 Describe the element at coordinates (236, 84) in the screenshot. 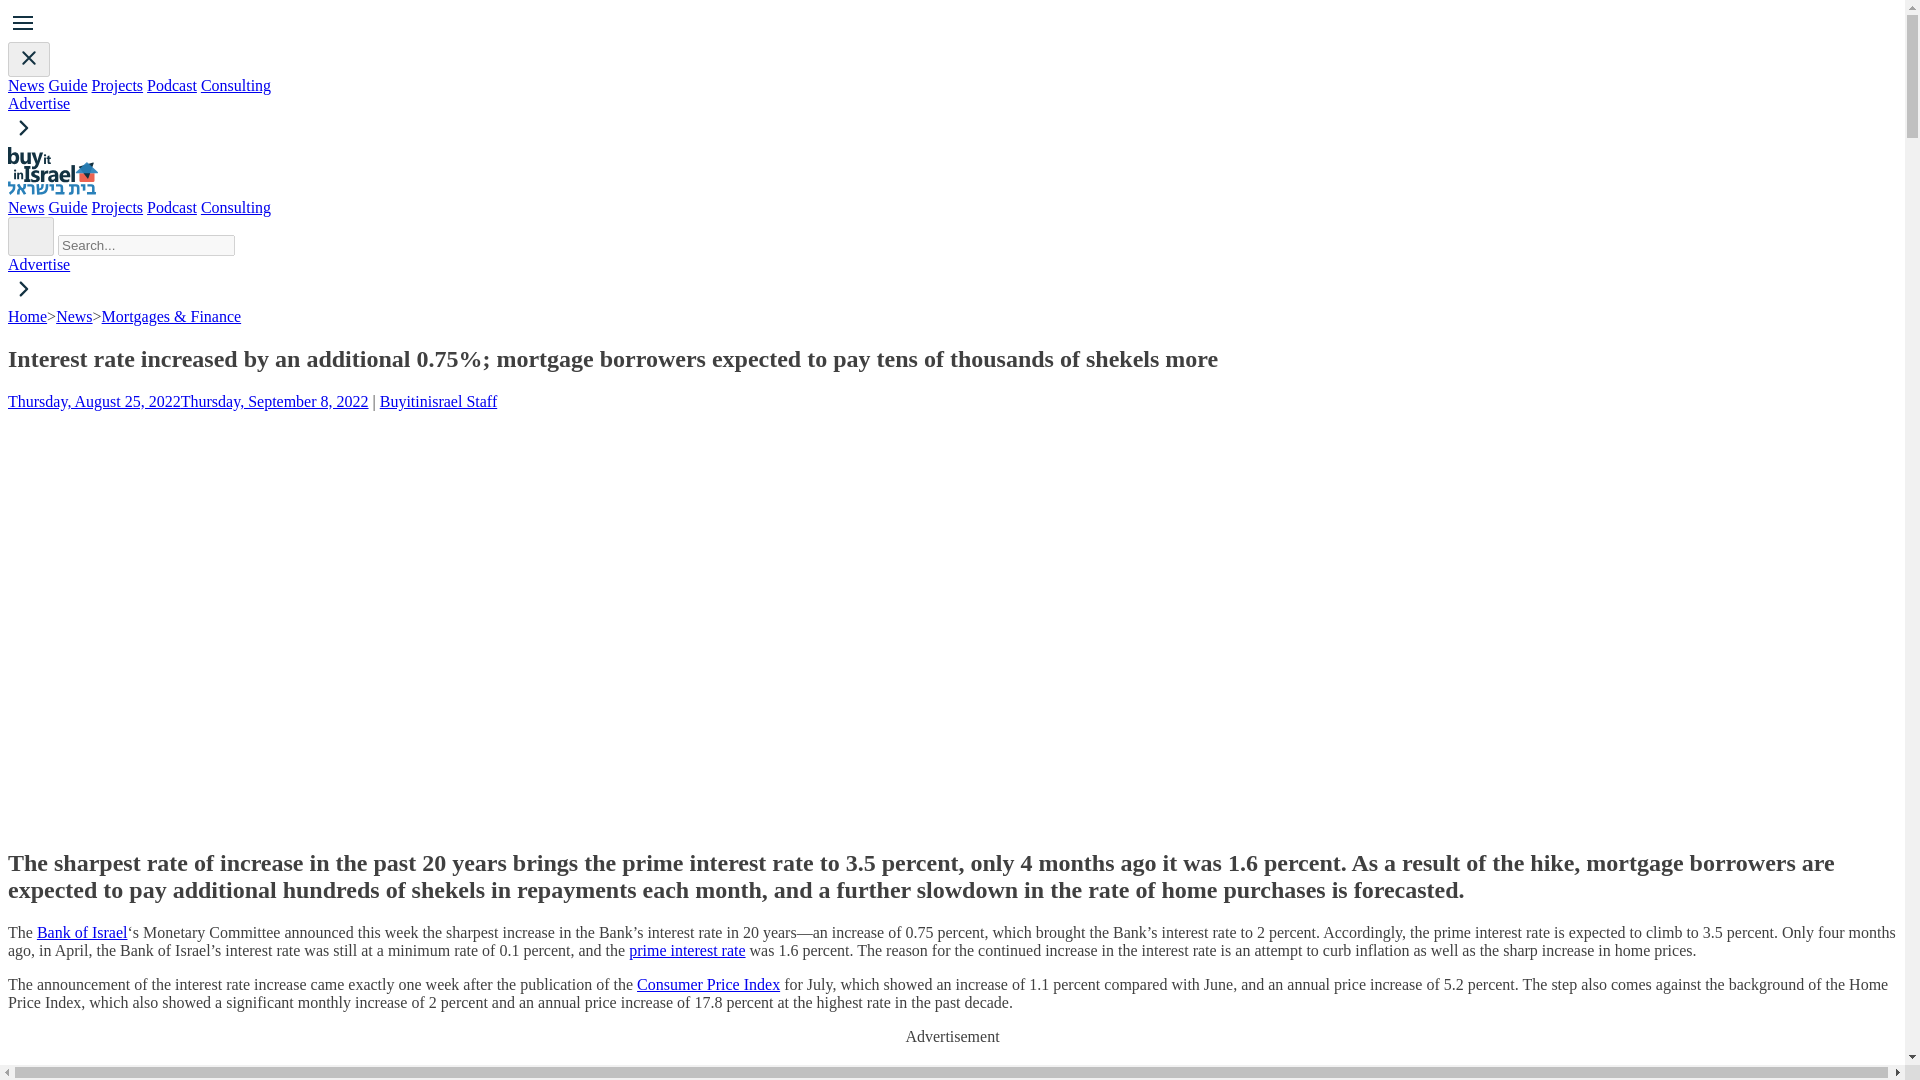

I see `Consulting` at that location.